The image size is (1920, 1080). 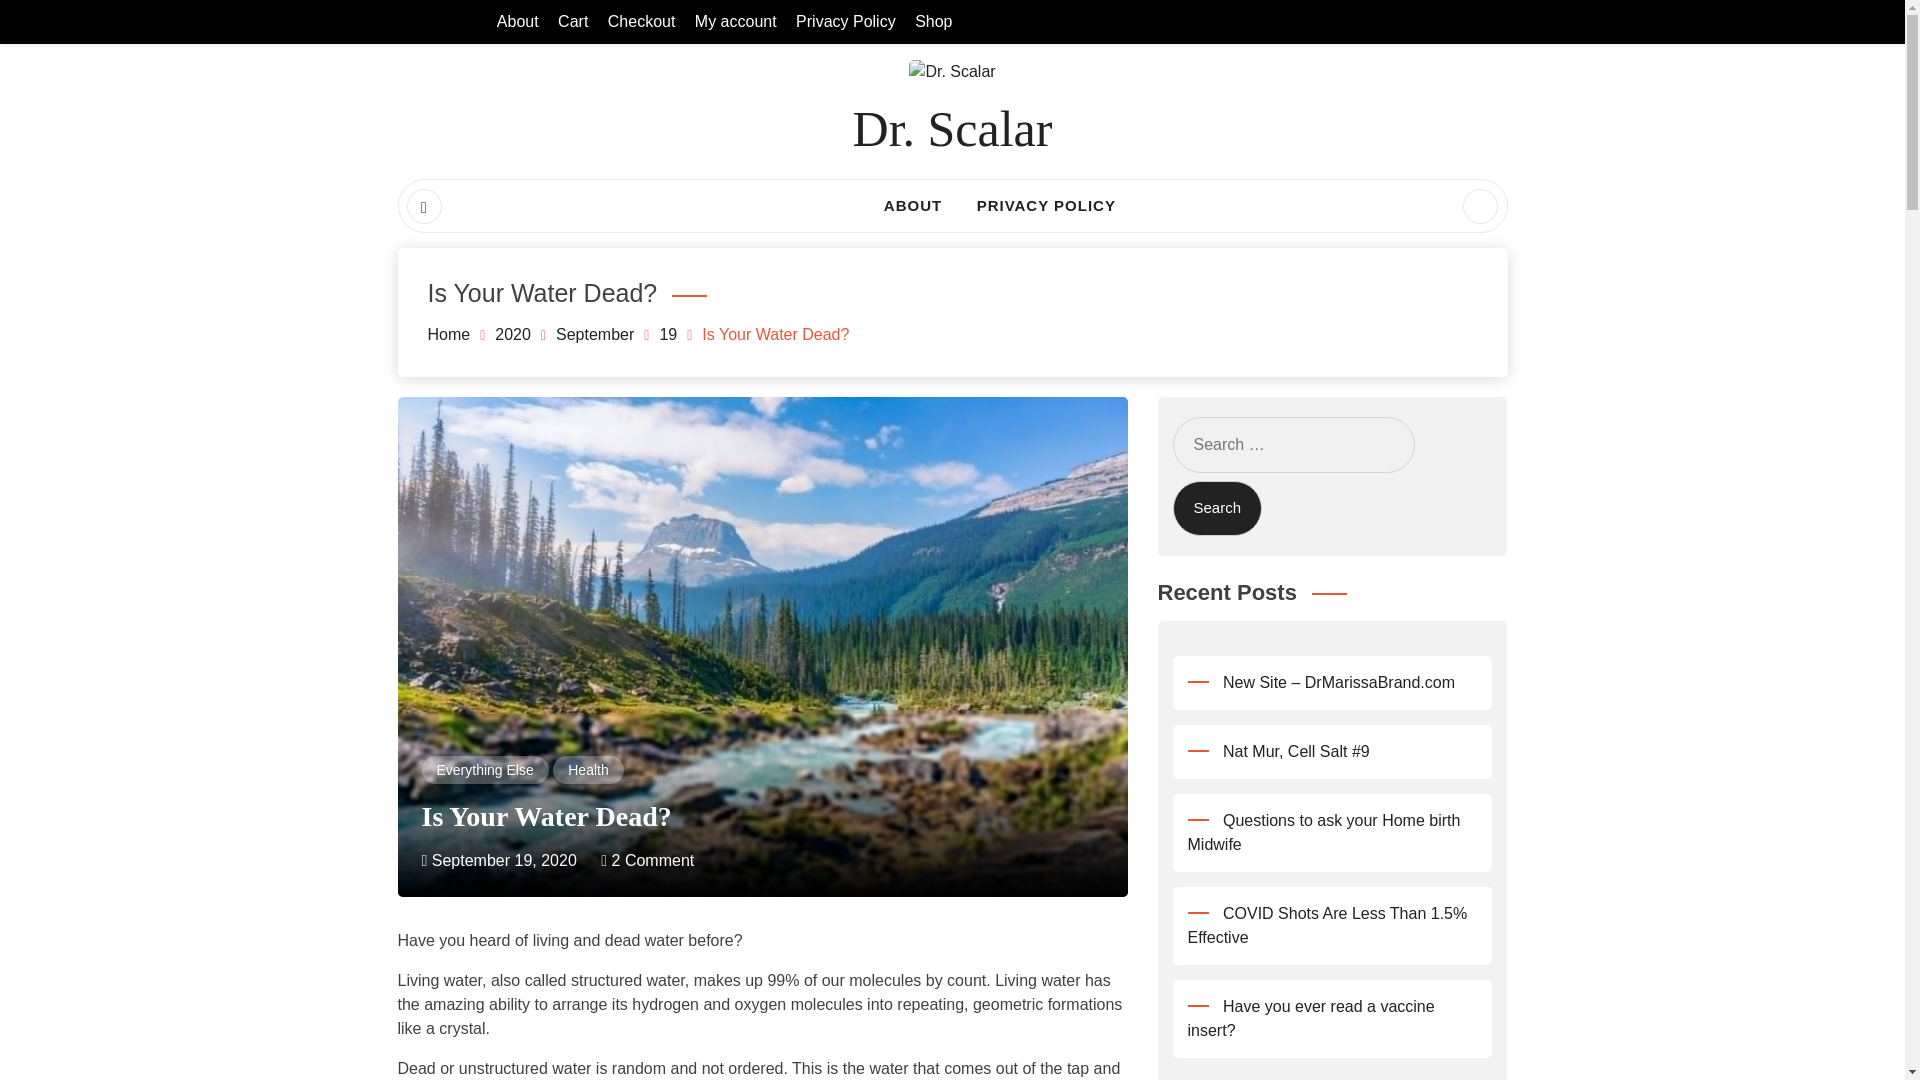 What do you see at coordinates (513, 334) in the screenshot?
I see `2020` at bounding box center [513, 334].